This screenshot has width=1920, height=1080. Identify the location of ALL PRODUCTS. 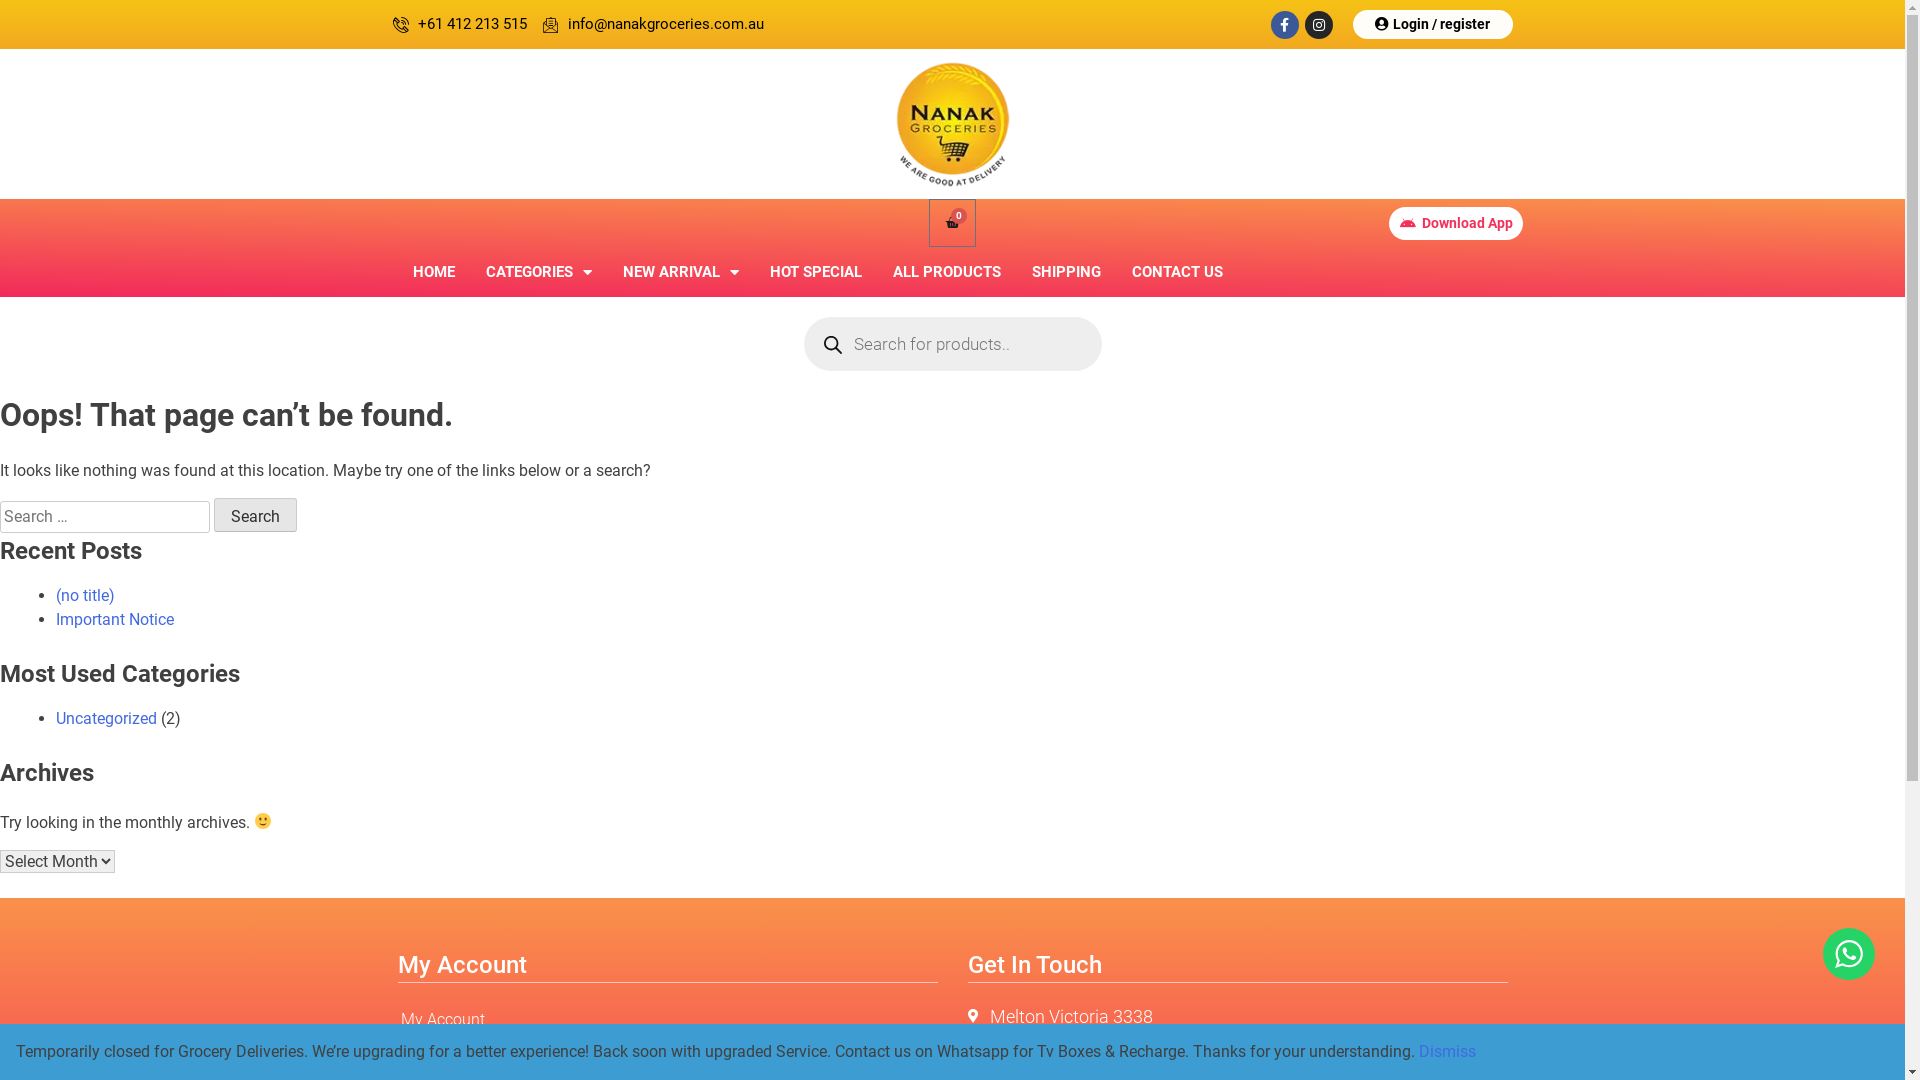
(947, 272).